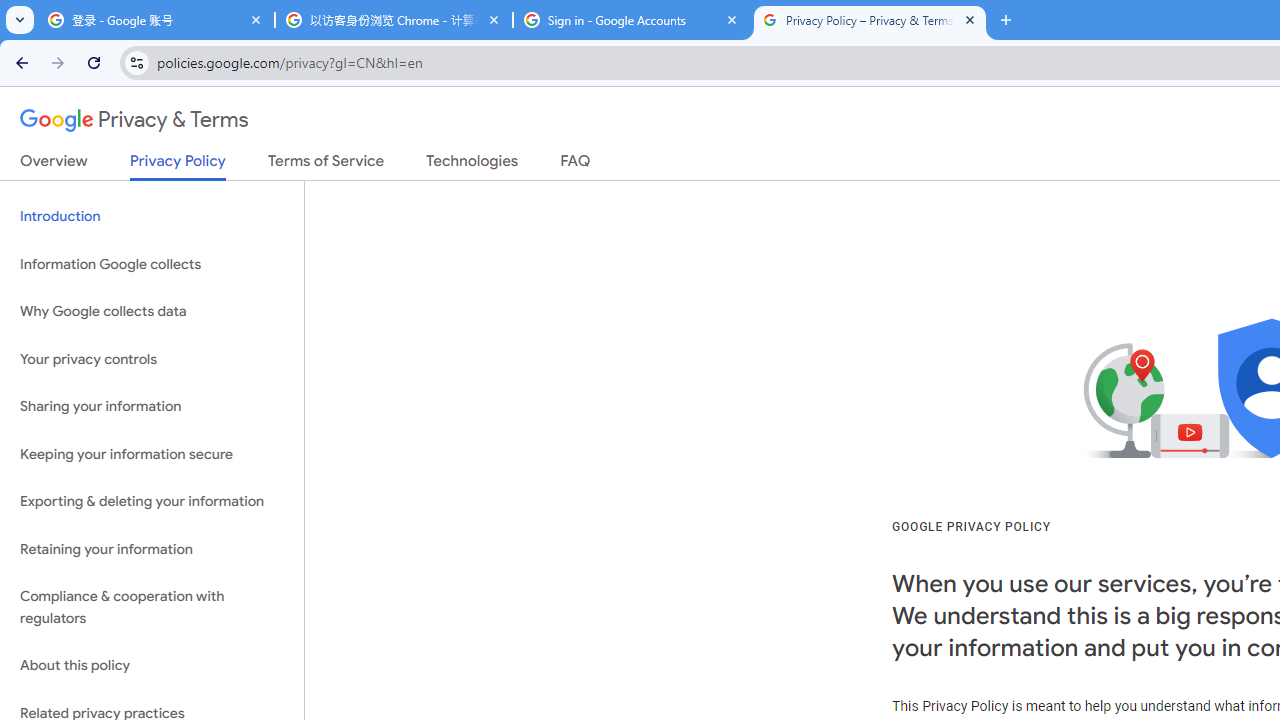 The image size is (1280, 720). What do you see at coordinates (152, 502) in the screenshot?
I see `Exporting & deleting your information` at bounding box center [152, 502].